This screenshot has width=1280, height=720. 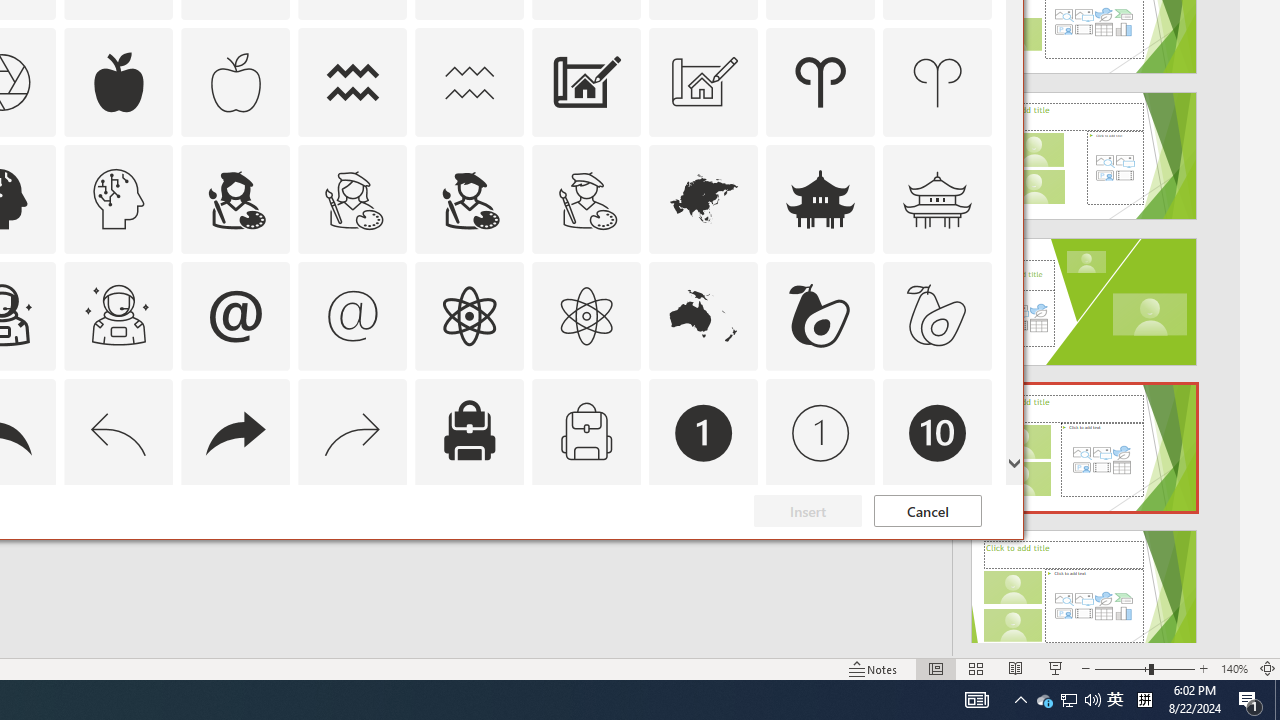 What do you see at coordinates (235, 82) in the screenshot?
I see `AutomationID: Icons_Apple_M` at bounding box center [235, 82].